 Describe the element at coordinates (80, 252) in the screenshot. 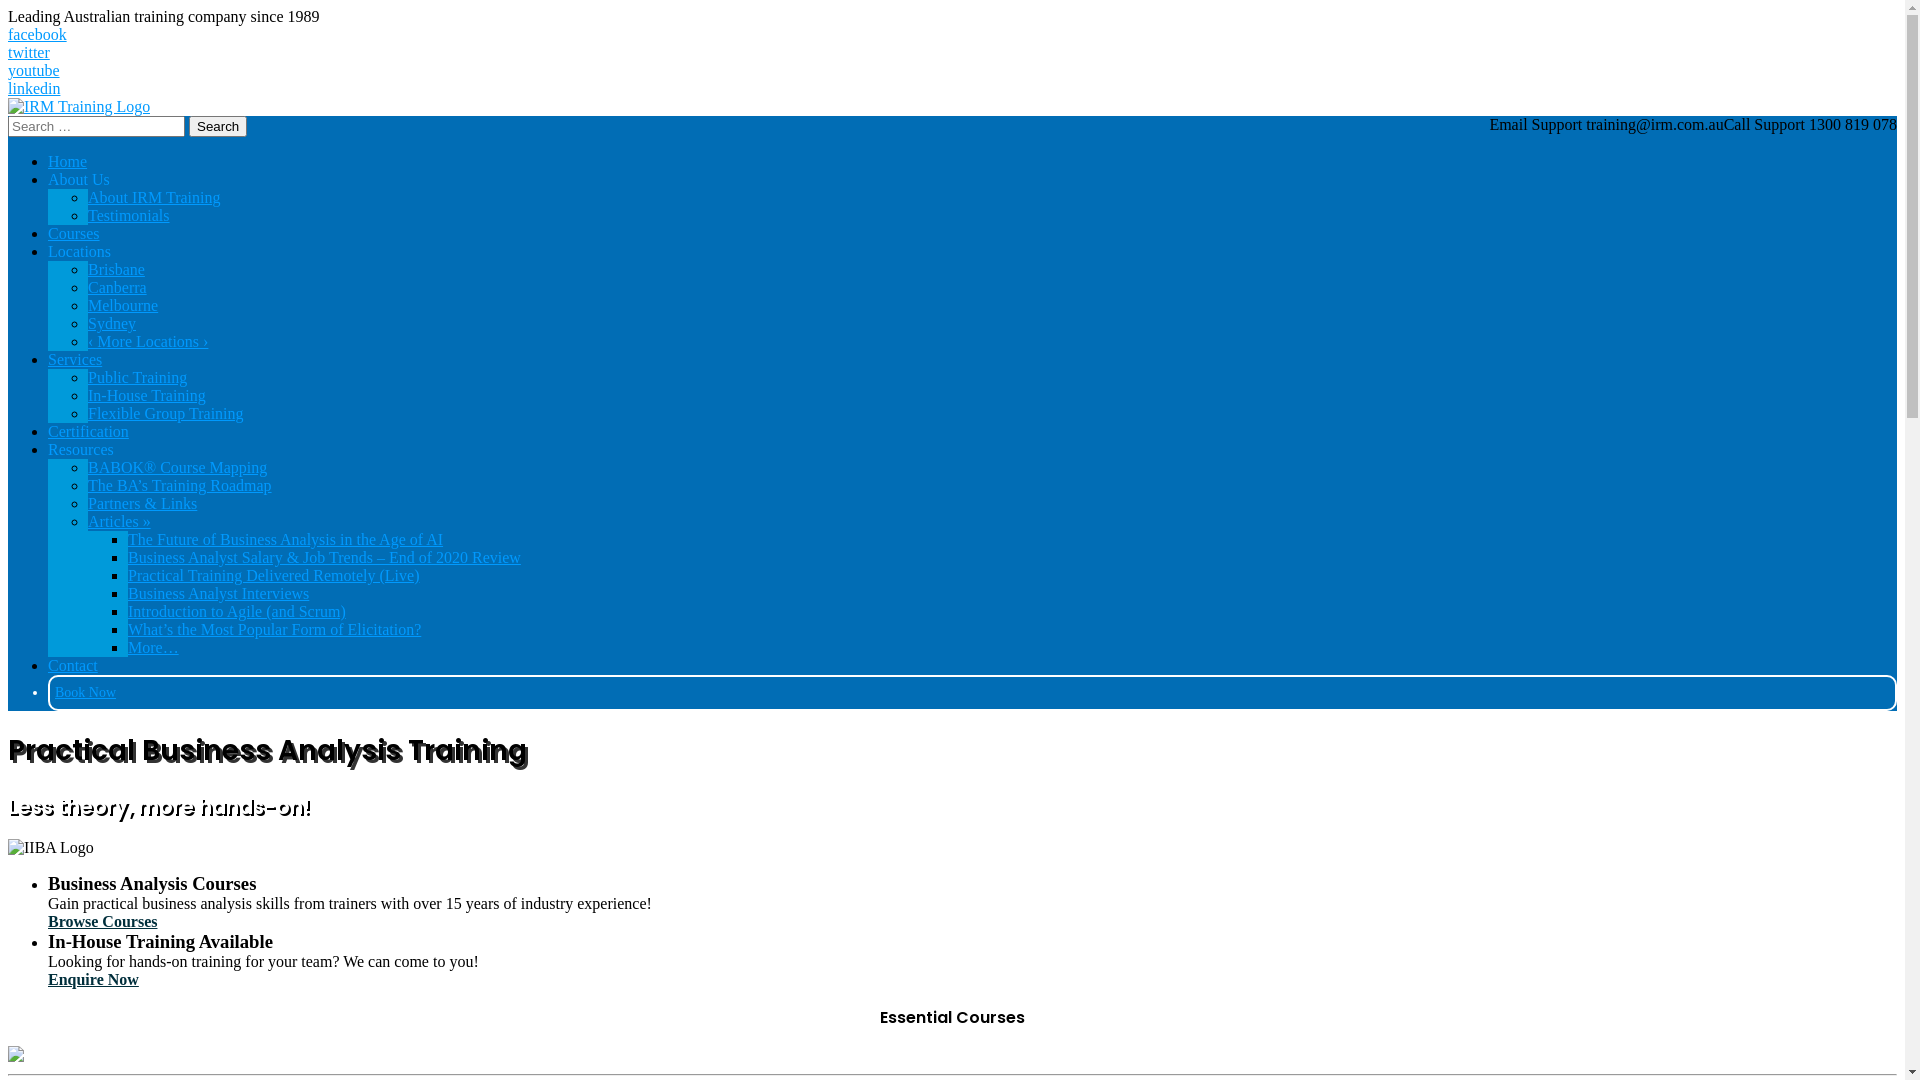

I see `Locations` at that location.